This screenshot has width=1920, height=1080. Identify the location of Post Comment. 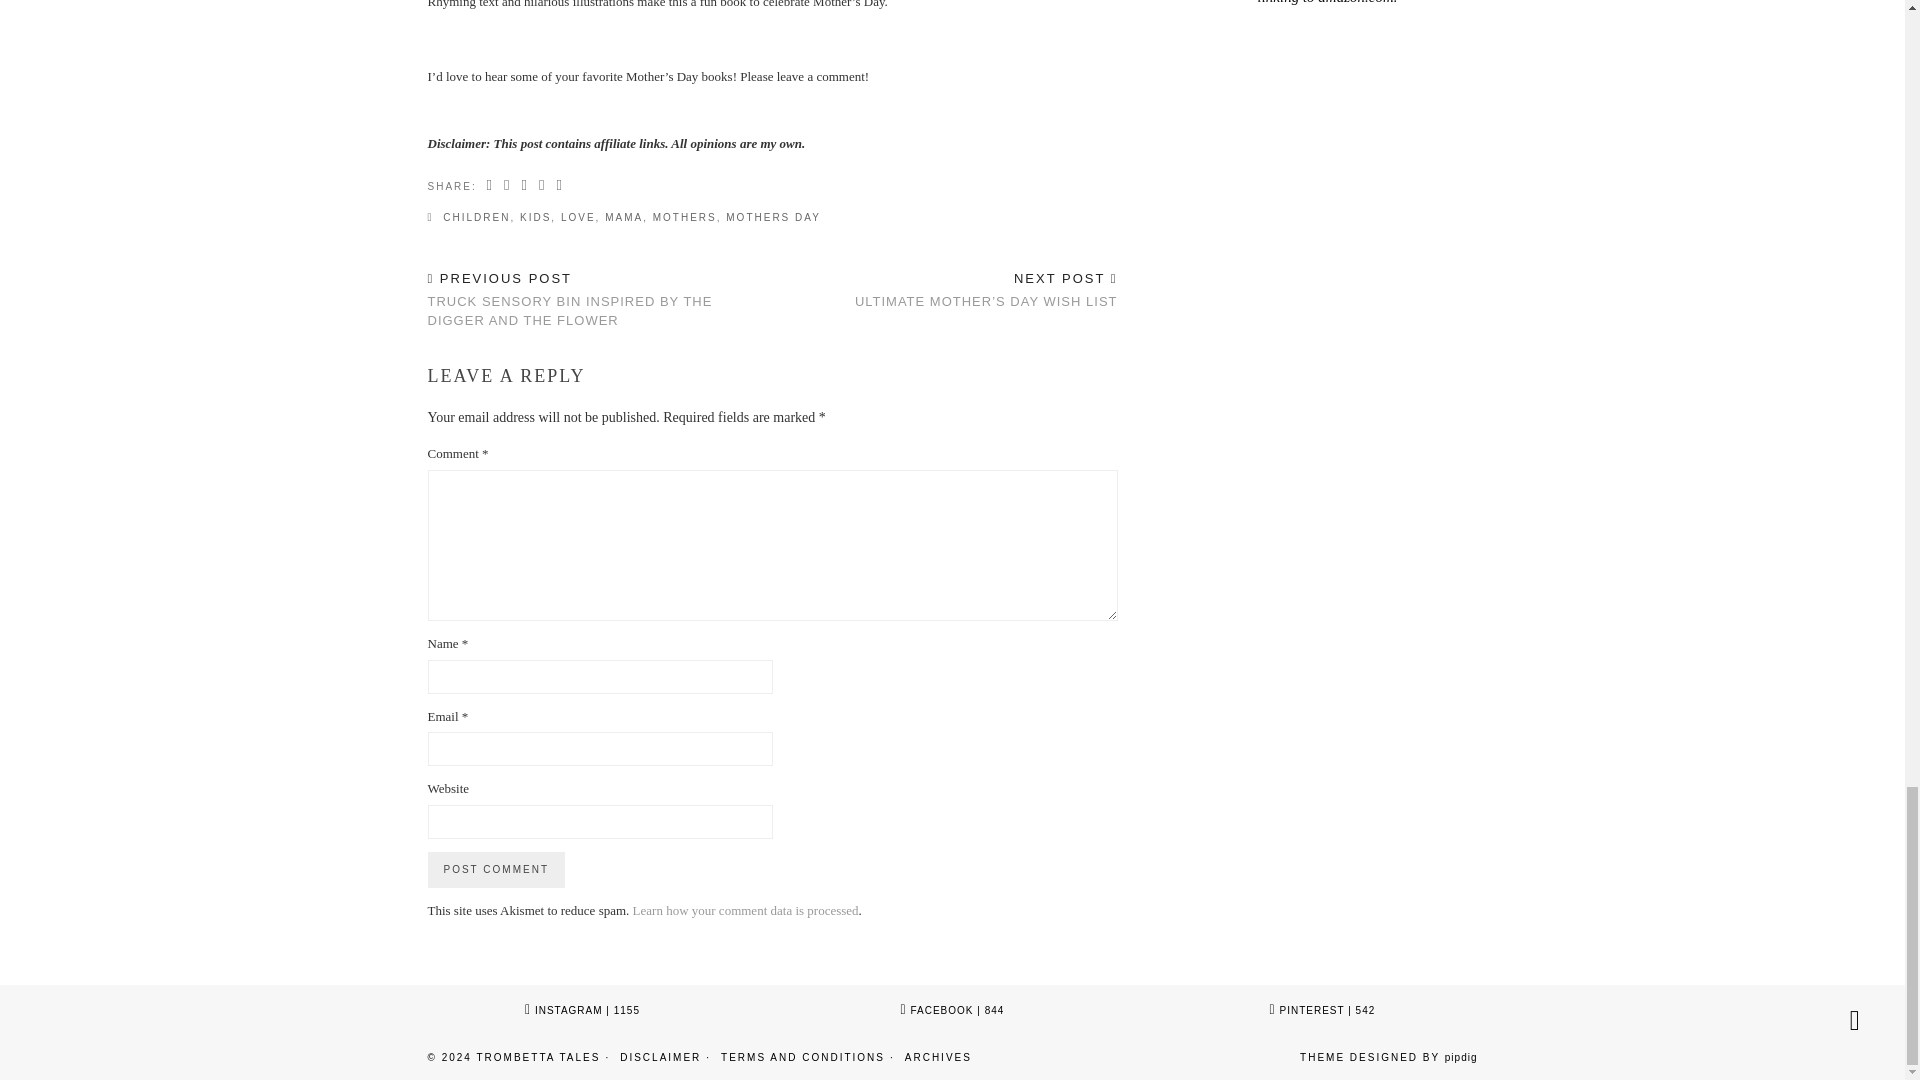
(496, 870).